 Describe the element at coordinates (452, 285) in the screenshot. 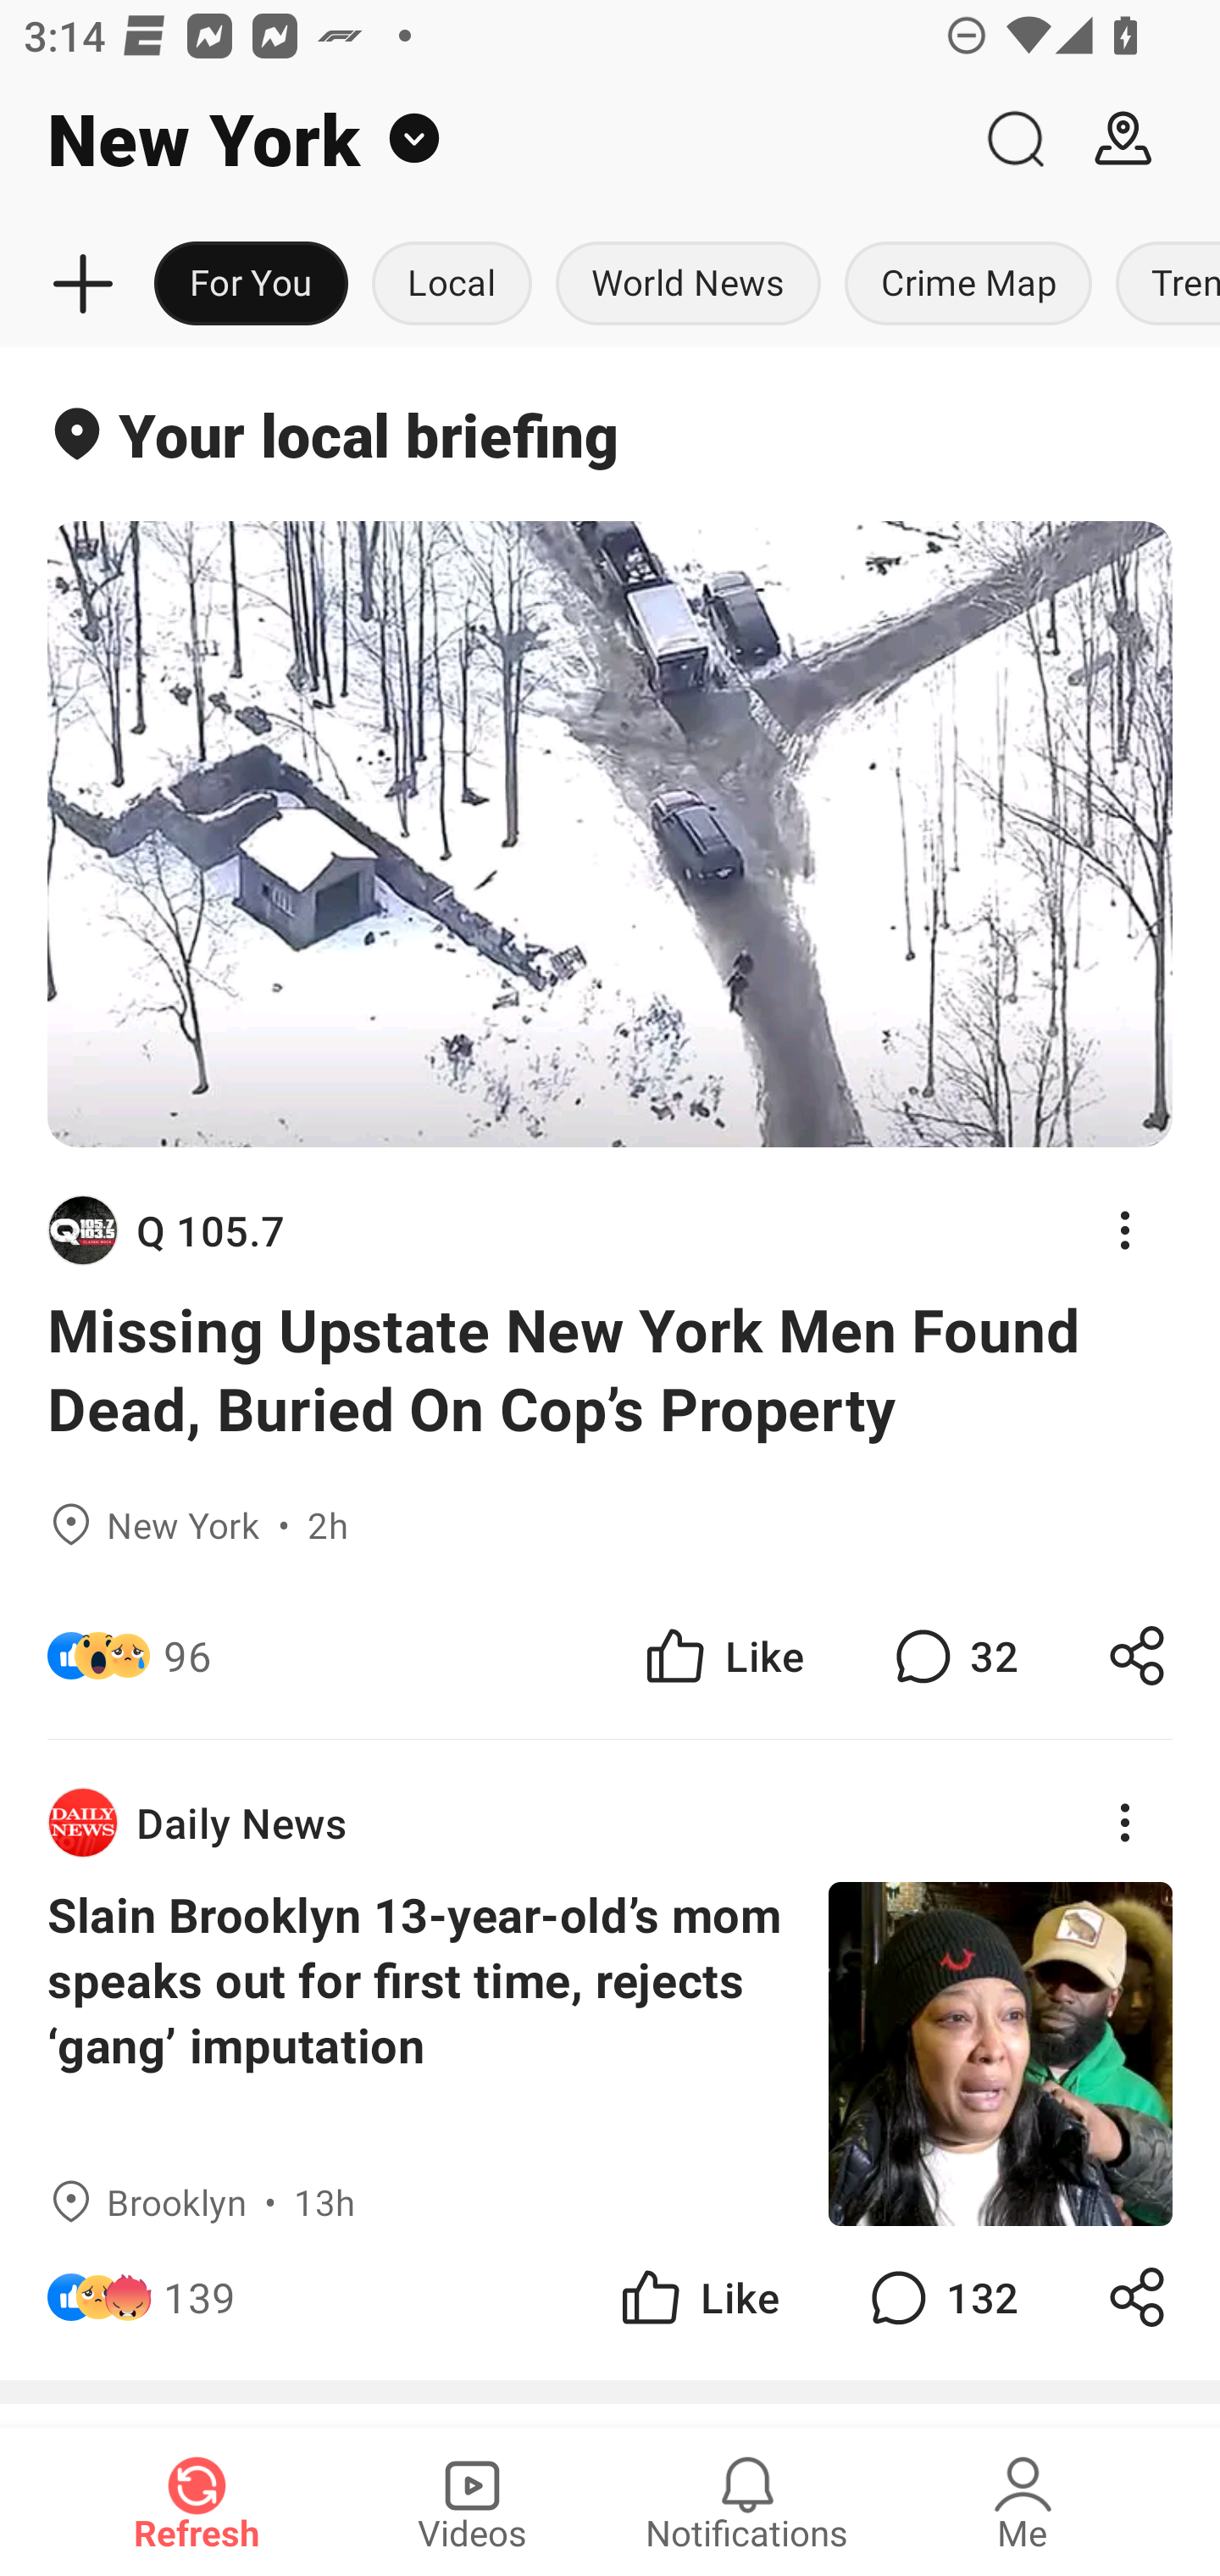

I see `Local` at that location.